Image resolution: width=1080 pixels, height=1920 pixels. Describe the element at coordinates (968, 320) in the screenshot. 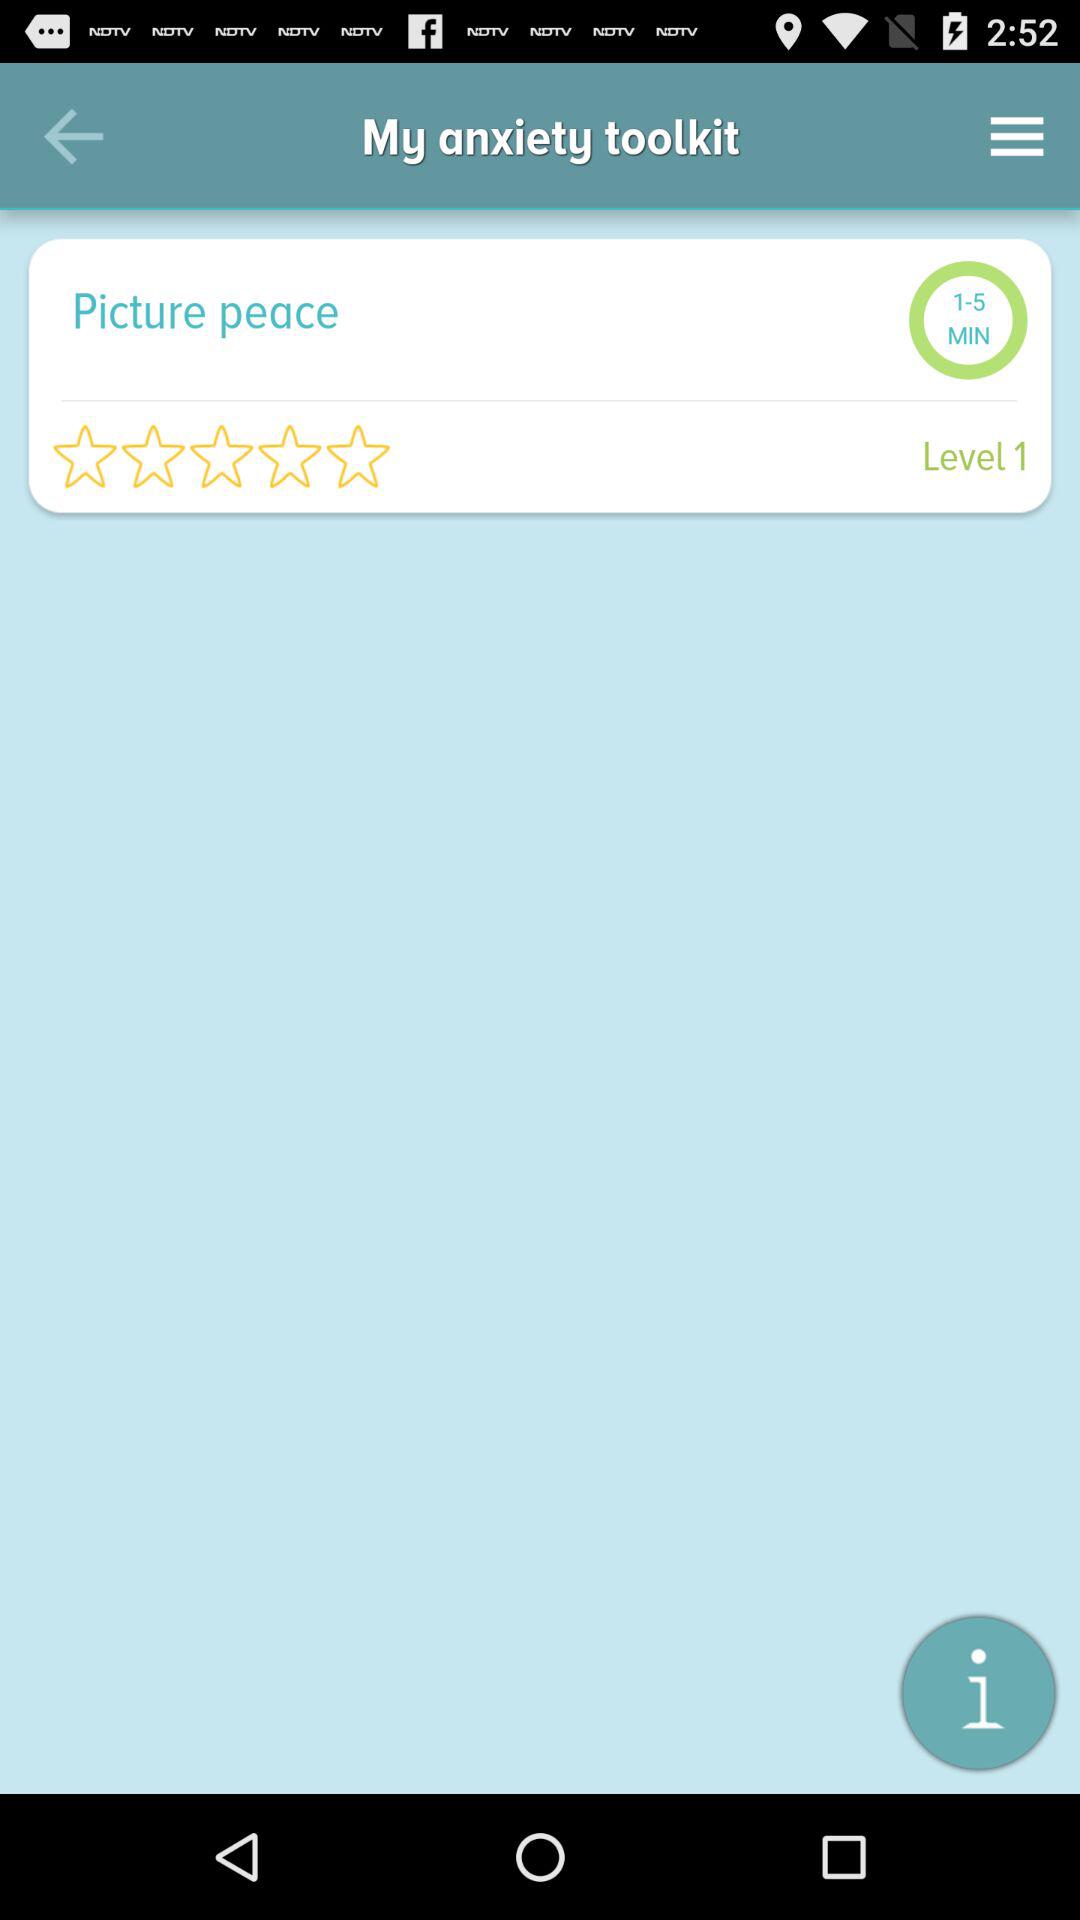

I see `choose the icon to the right of the picture peace item` at that location.